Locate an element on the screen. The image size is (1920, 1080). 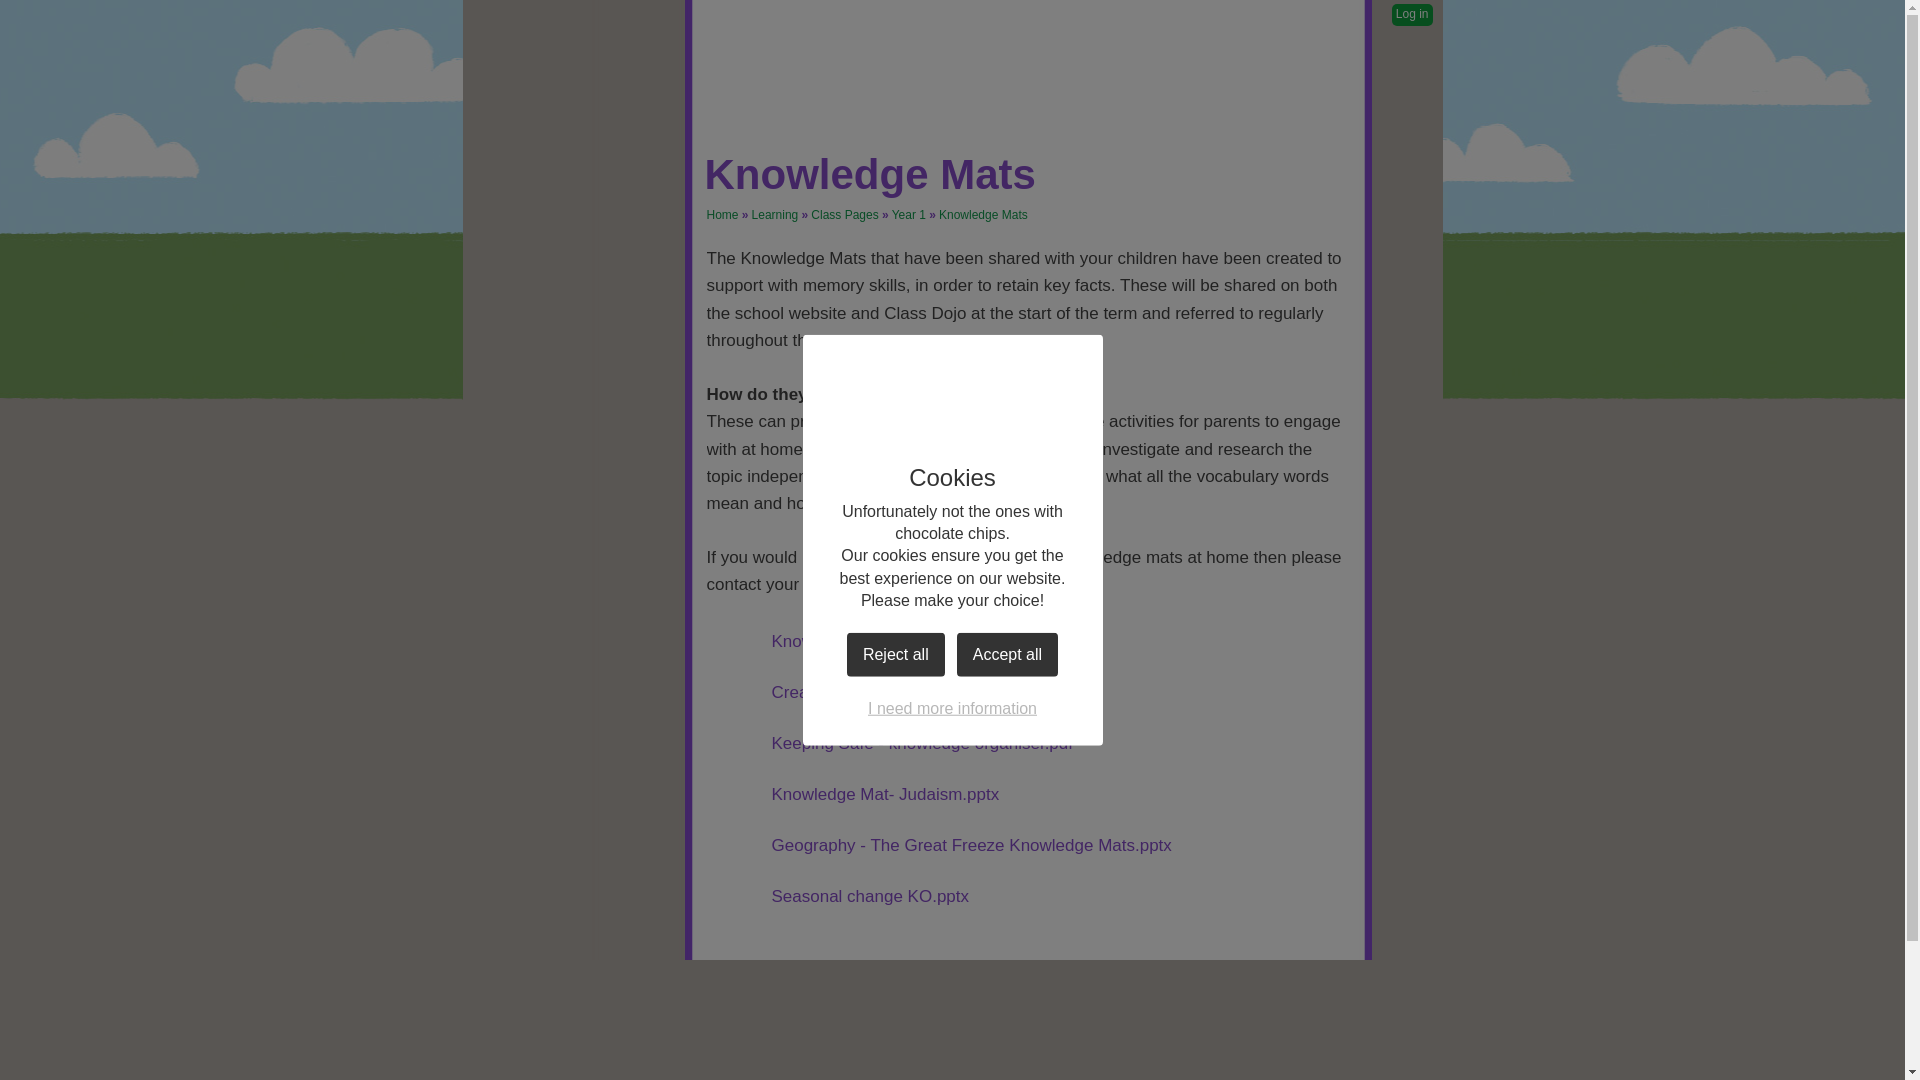
Home is located at coordinates (722, 215).